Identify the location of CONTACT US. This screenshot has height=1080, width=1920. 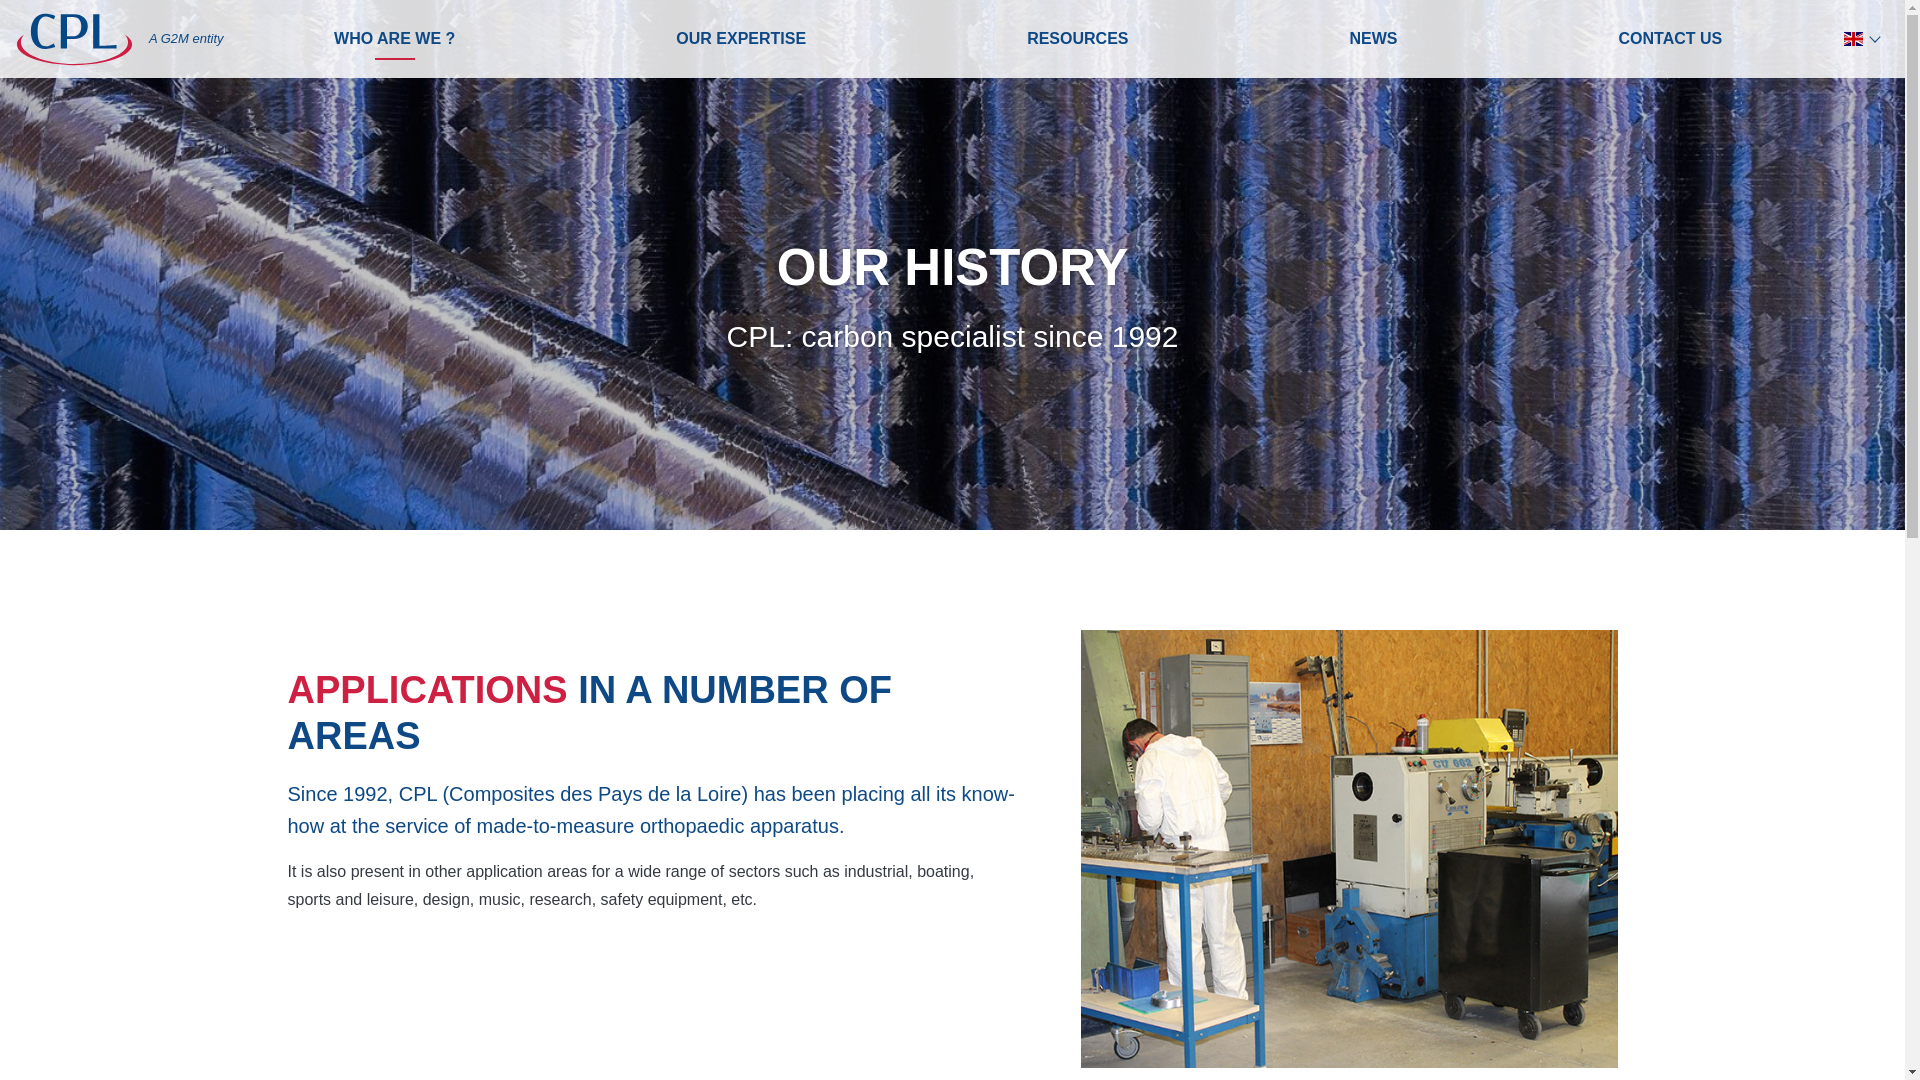
(1670, 38).